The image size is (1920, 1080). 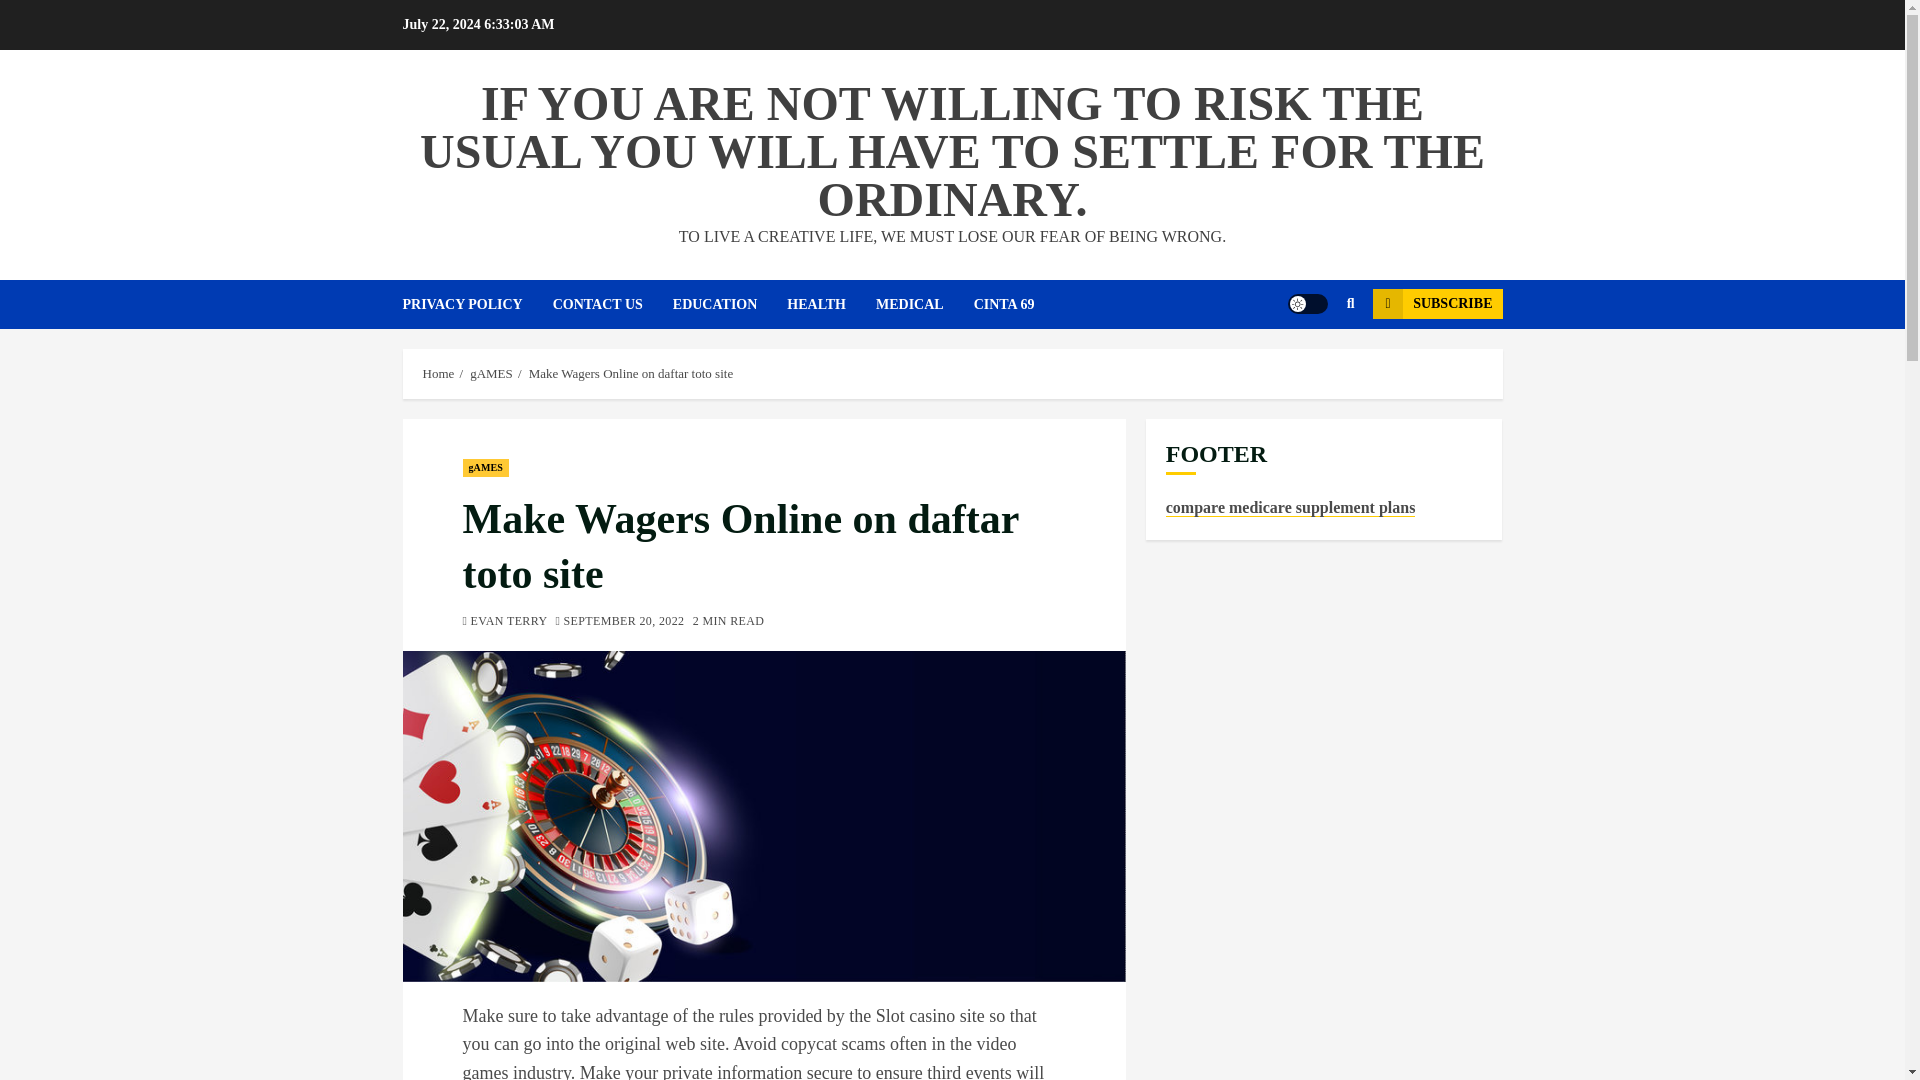 I want to click on PRIVACY POLICY, so click(x=476, y=304).